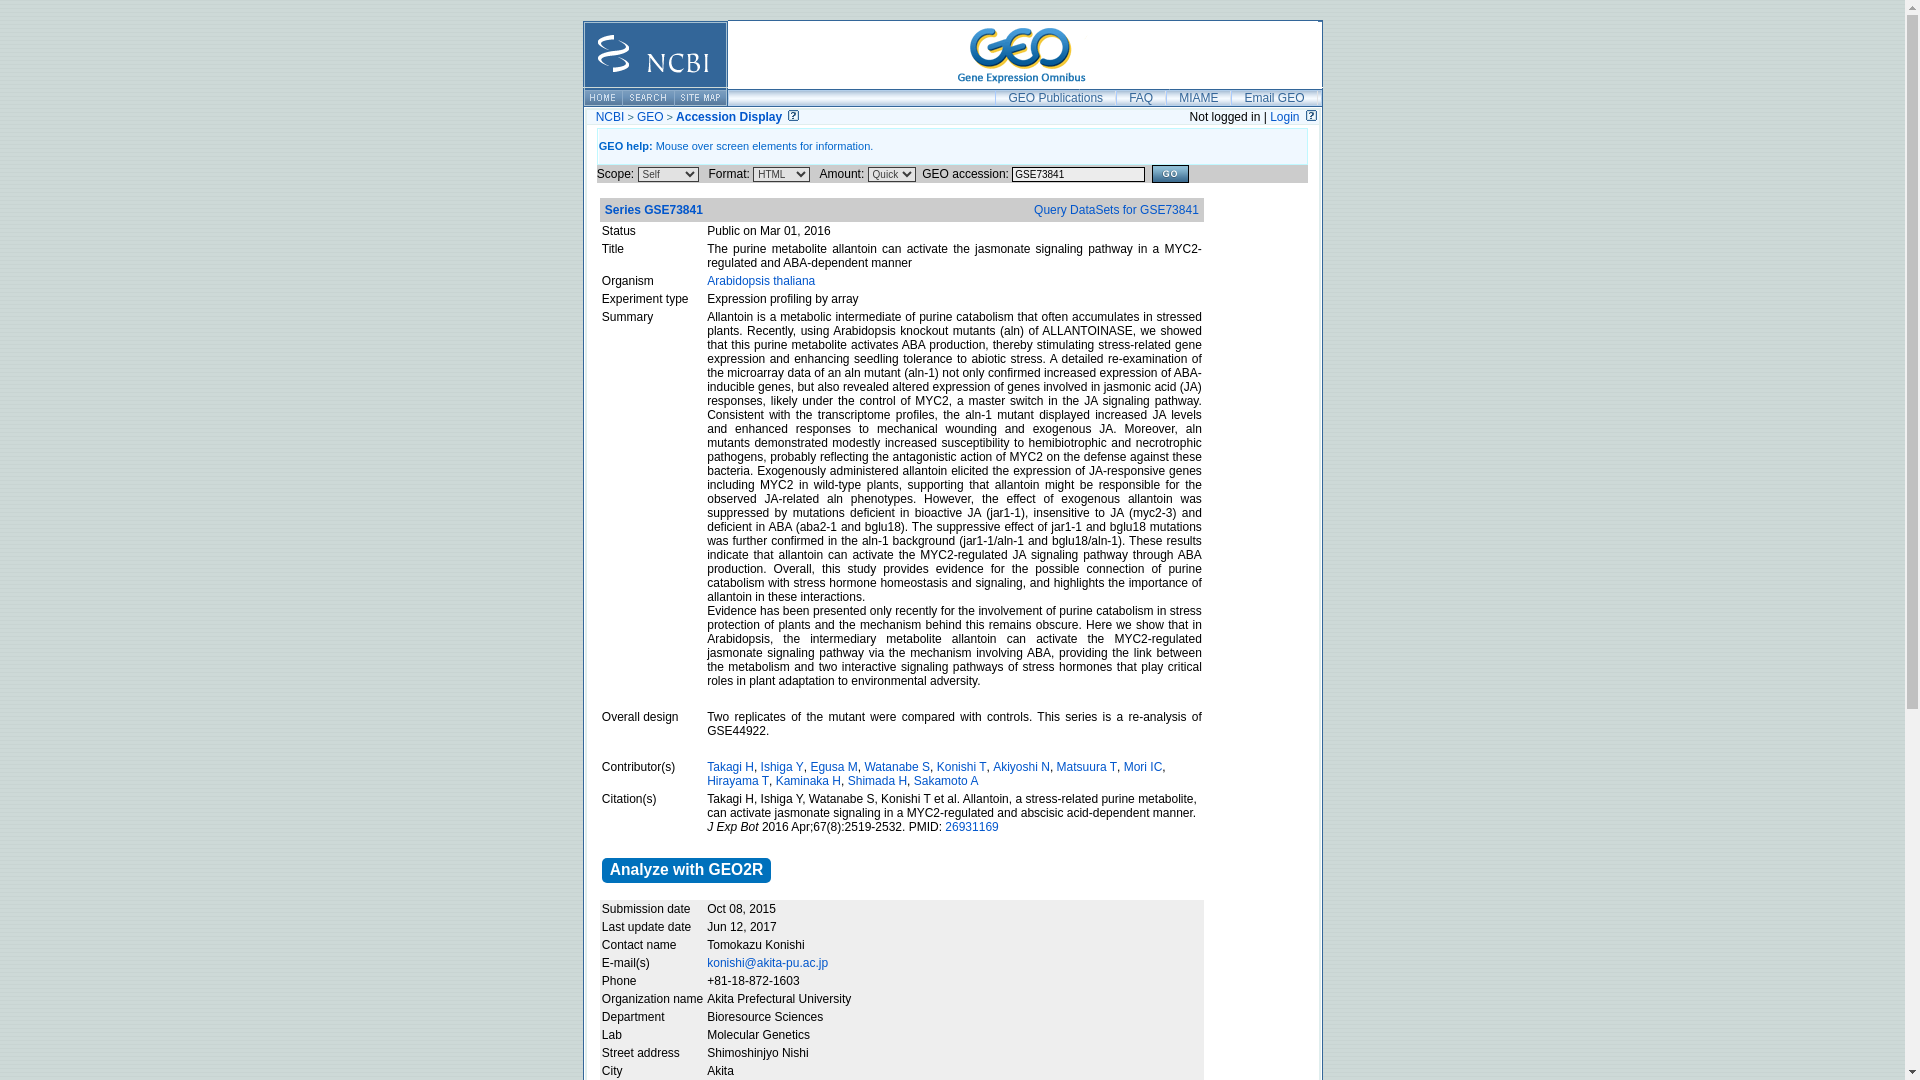 The width and height of the screenshot is (1920, 1080). What do you see at coordinates (808, 781) in the screenshot?
I see `Kaminaka H` at bounding box center [808, 781].